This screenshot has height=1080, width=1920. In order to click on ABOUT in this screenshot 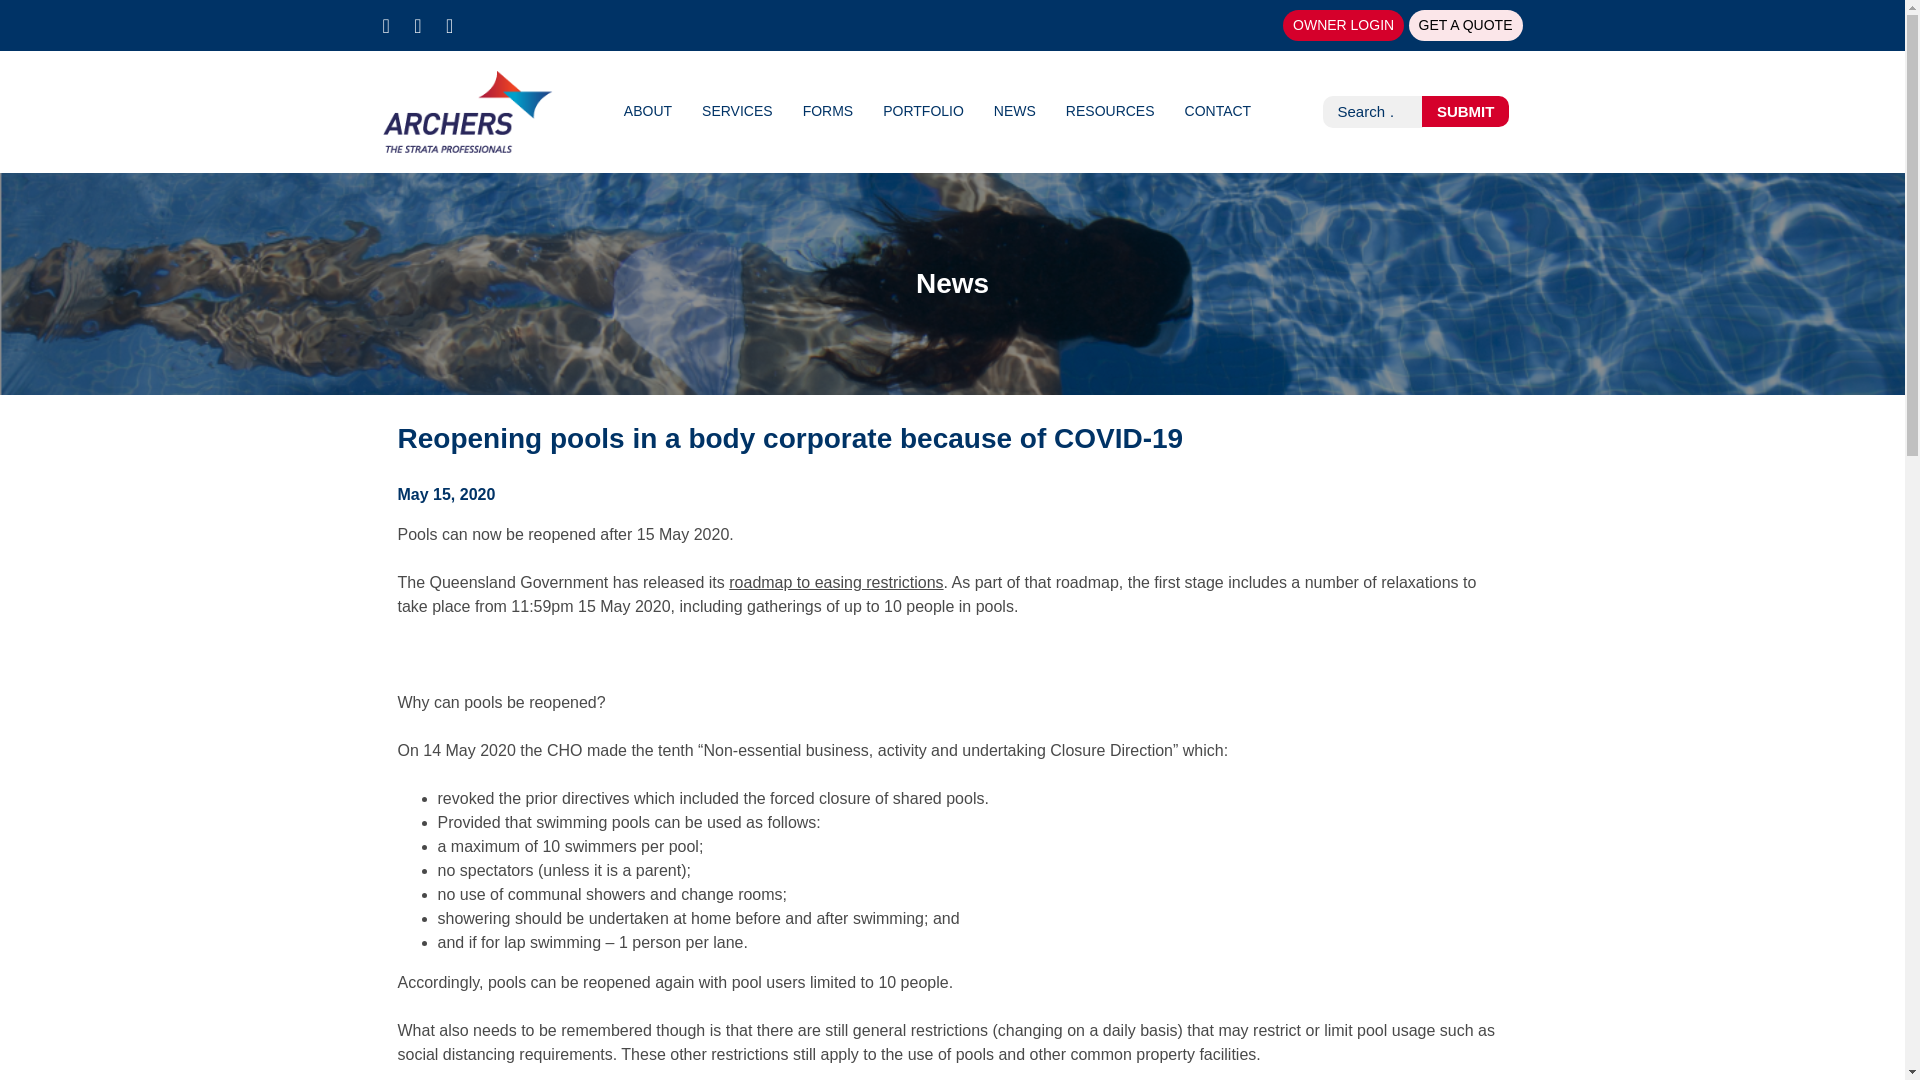, I will do `click(648, 110)`.